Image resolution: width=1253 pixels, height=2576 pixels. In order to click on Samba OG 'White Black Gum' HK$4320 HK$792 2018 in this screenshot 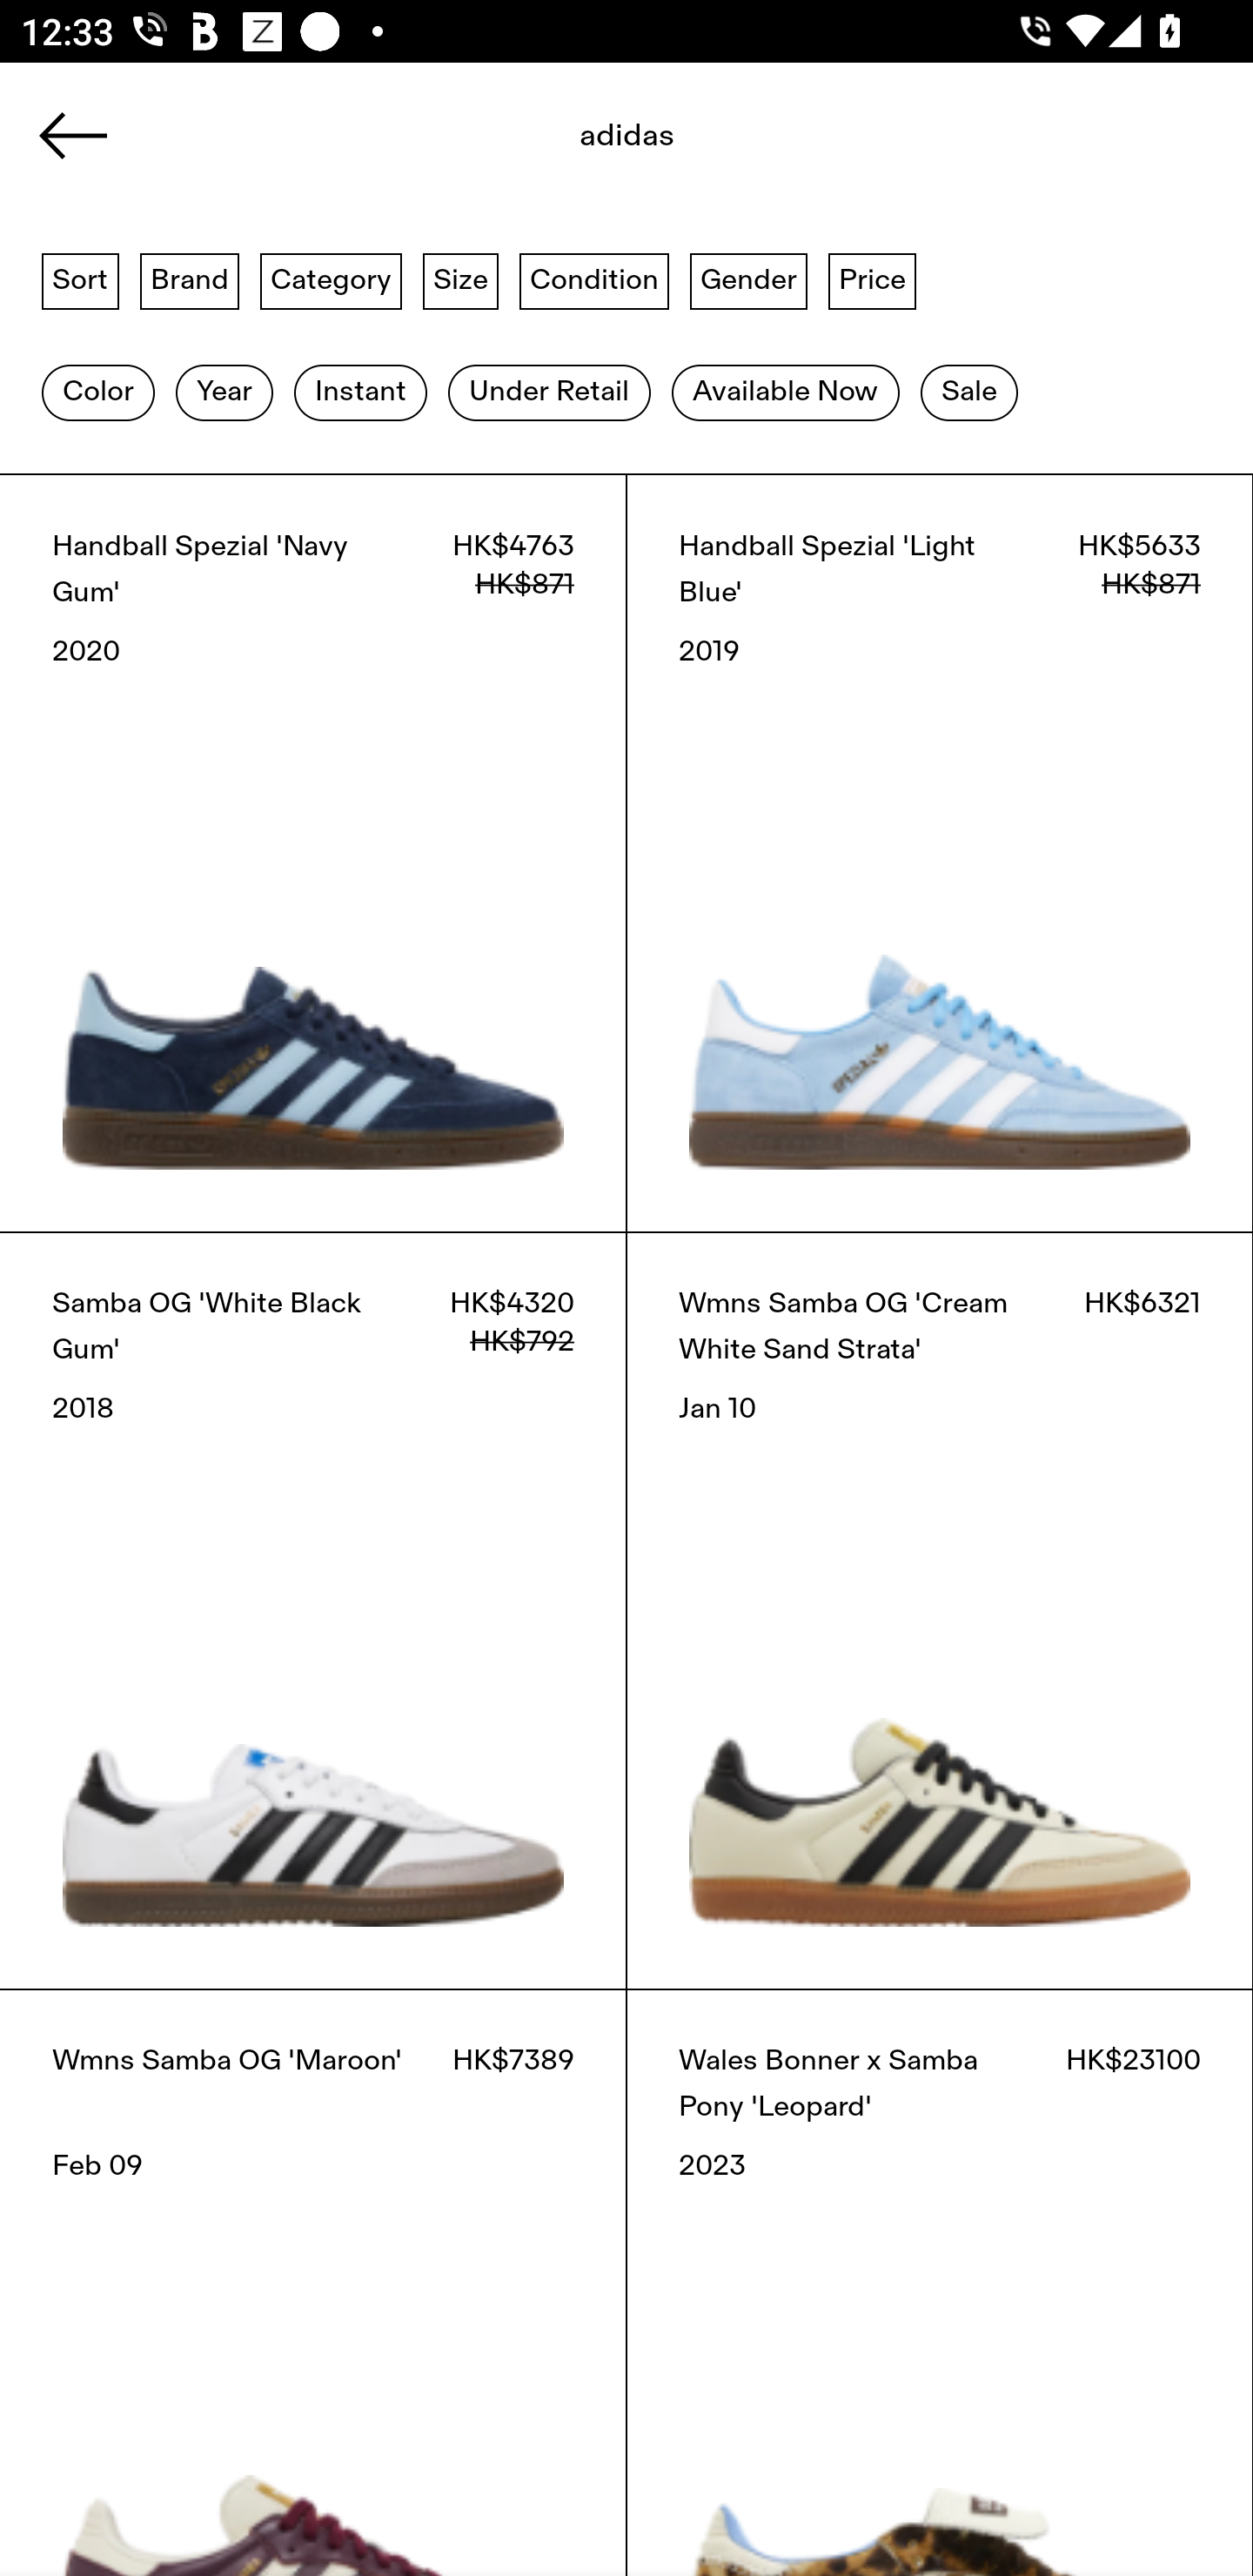, I will do `click(313, 1610)`.